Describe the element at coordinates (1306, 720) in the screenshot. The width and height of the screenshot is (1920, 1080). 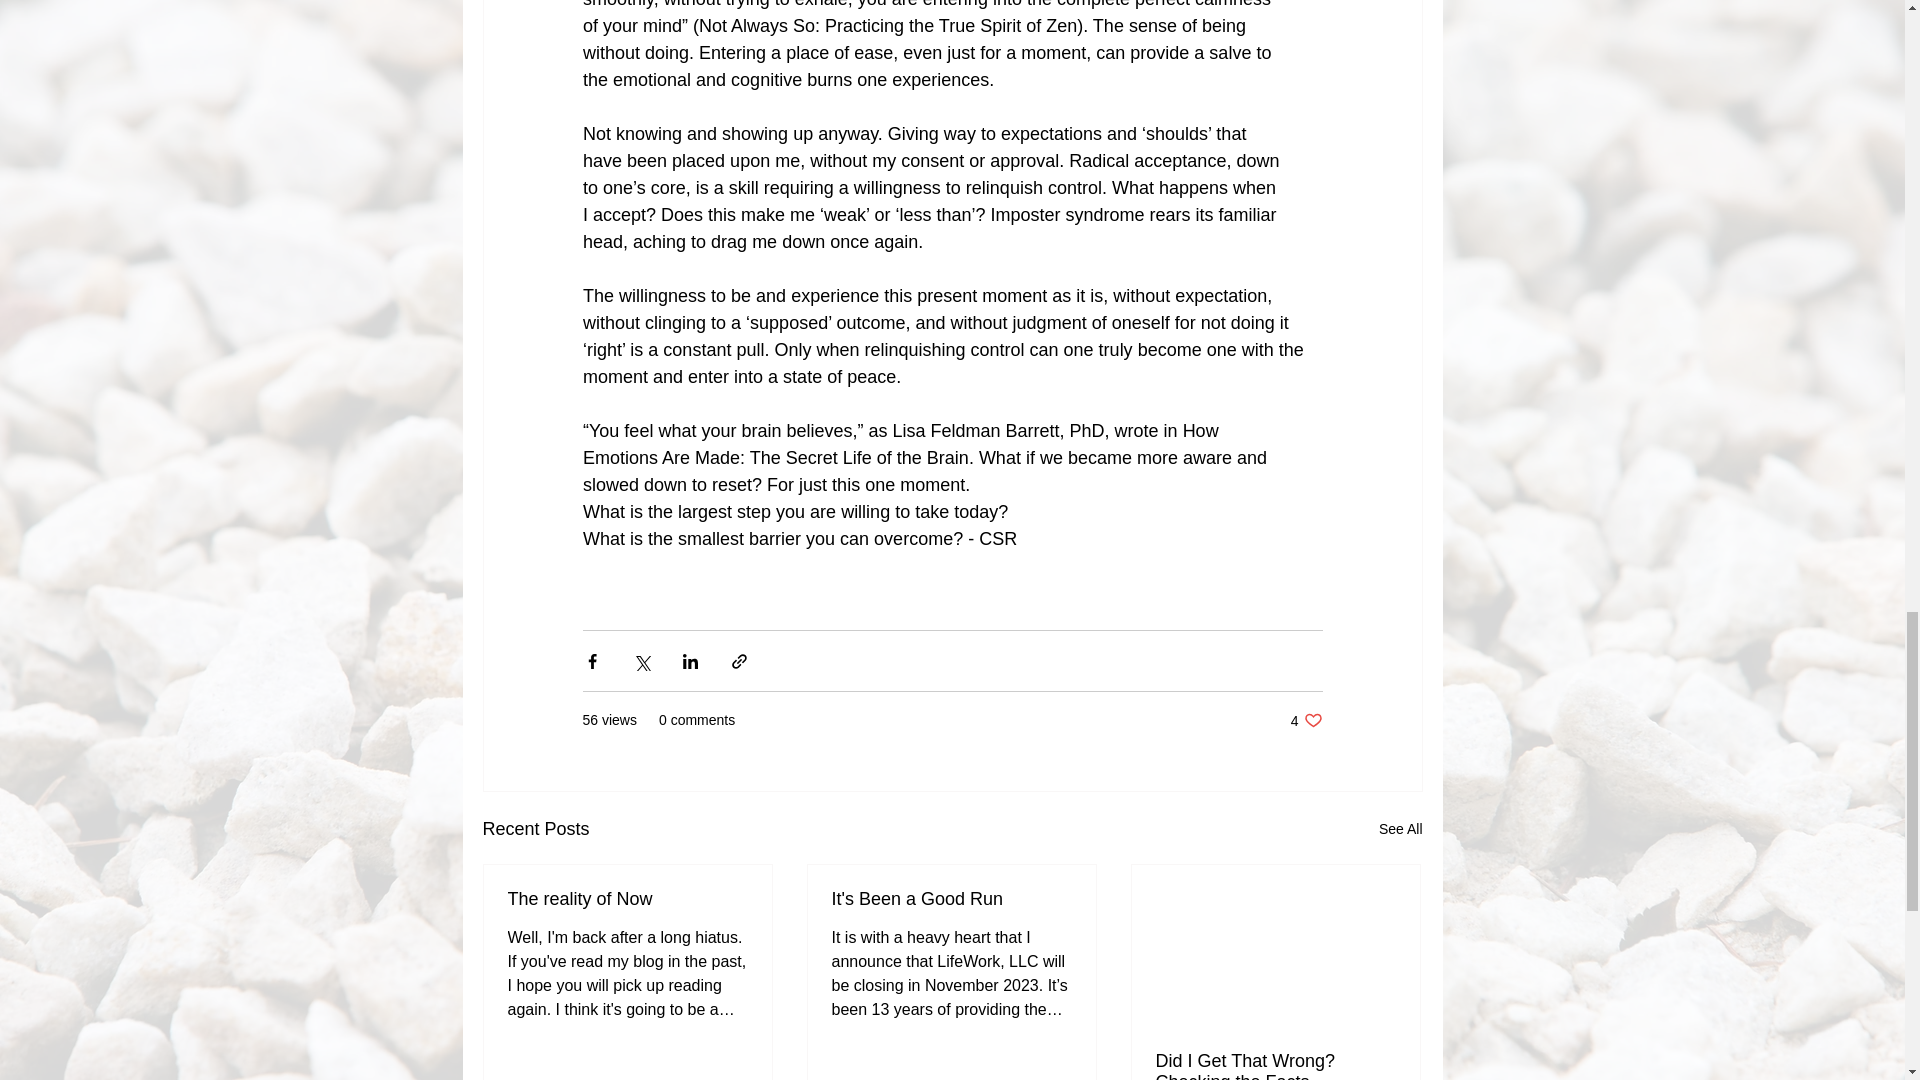
I see `See All` at that location.